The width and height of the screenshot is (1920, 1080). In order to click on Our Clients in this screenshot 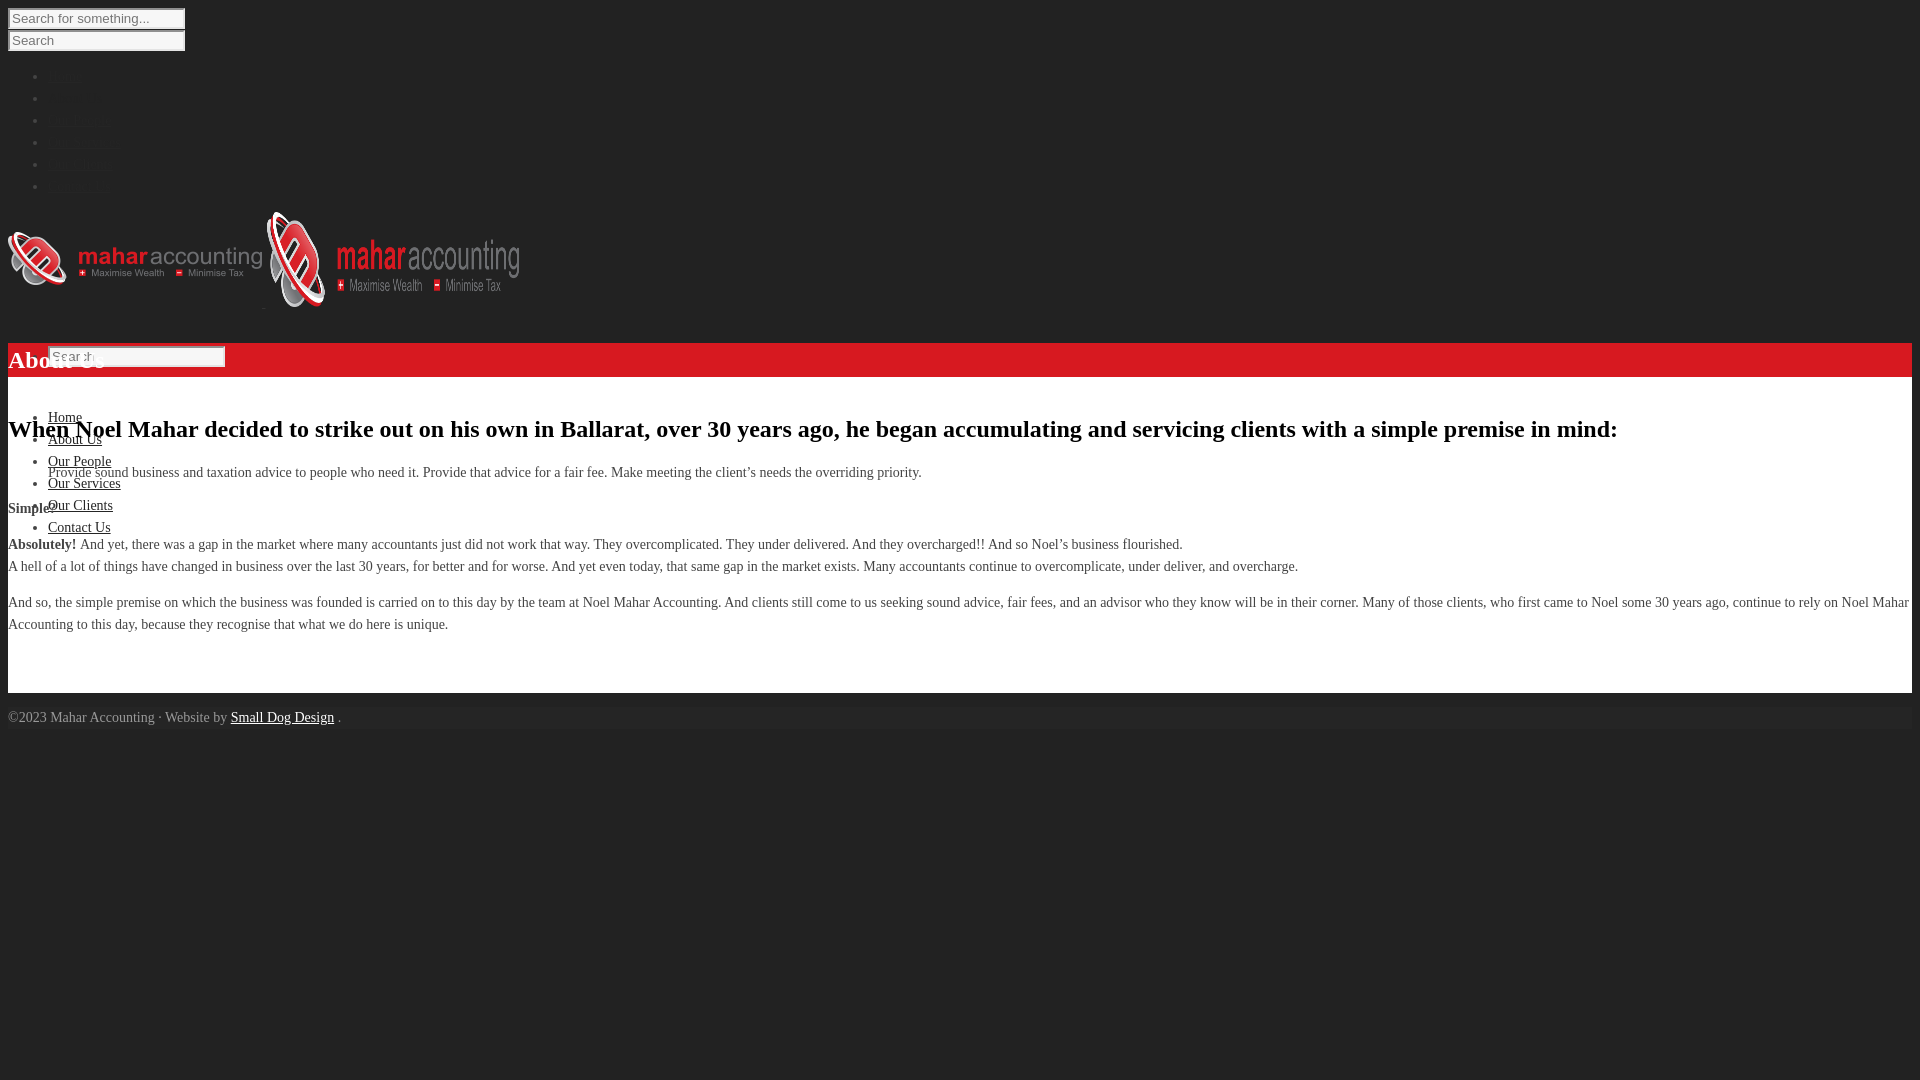, I will do `click(80, 164)`.